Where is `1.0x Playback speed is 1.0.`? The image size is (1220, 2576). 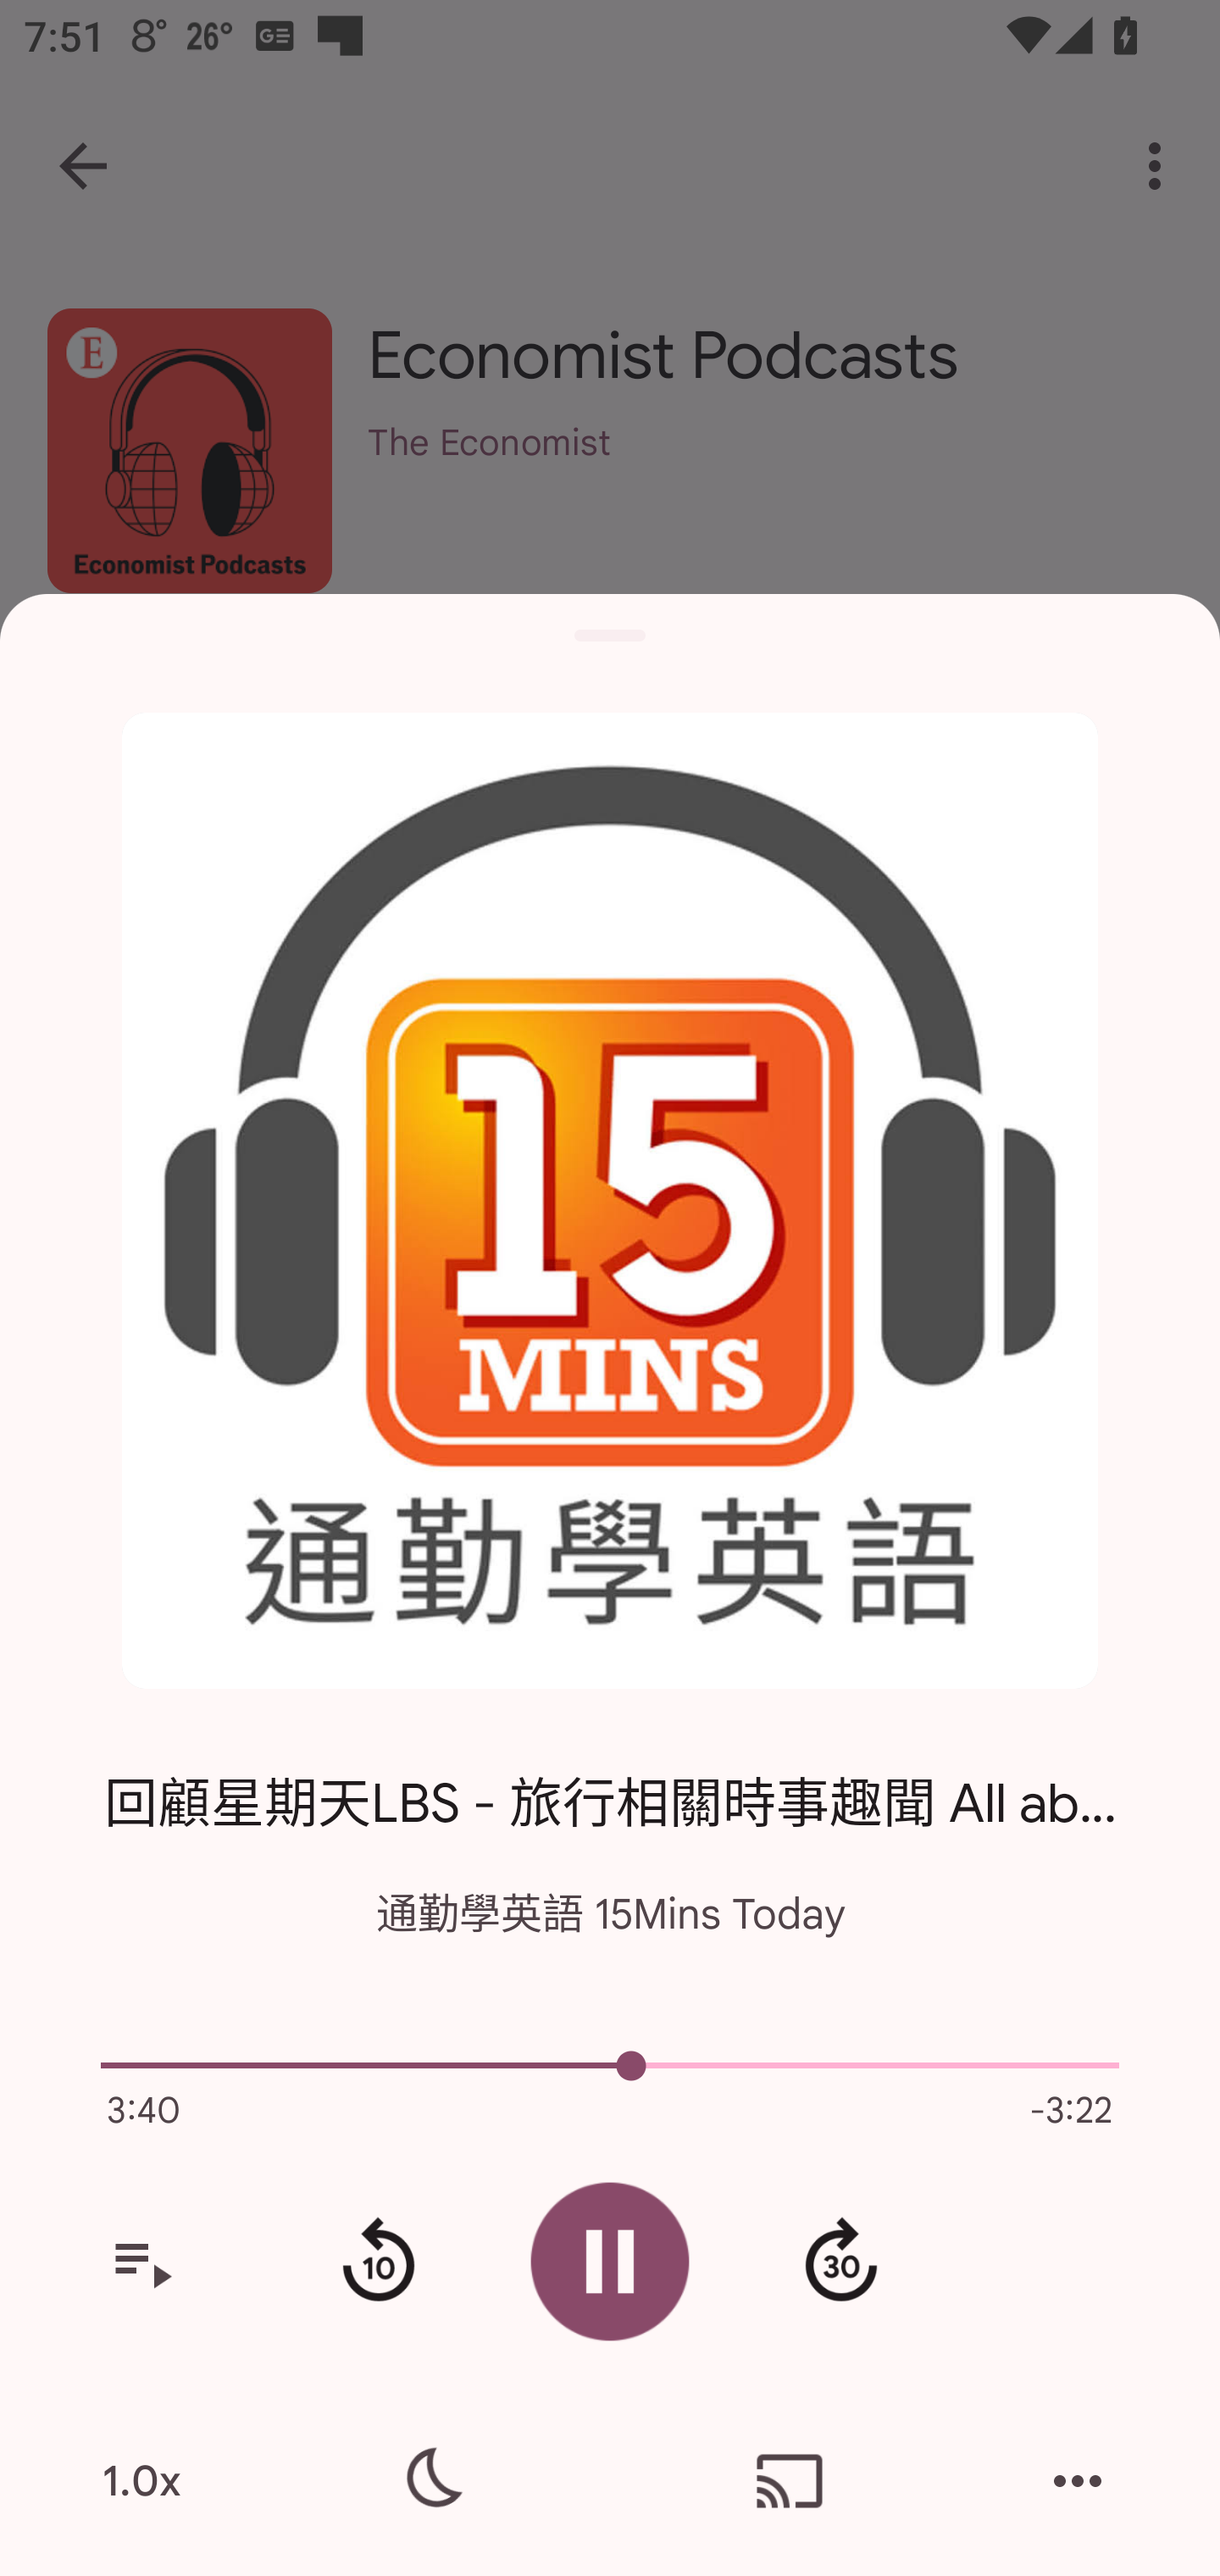
1.0x Playback speed is 1.0. is located at coordinates (141, 2481).